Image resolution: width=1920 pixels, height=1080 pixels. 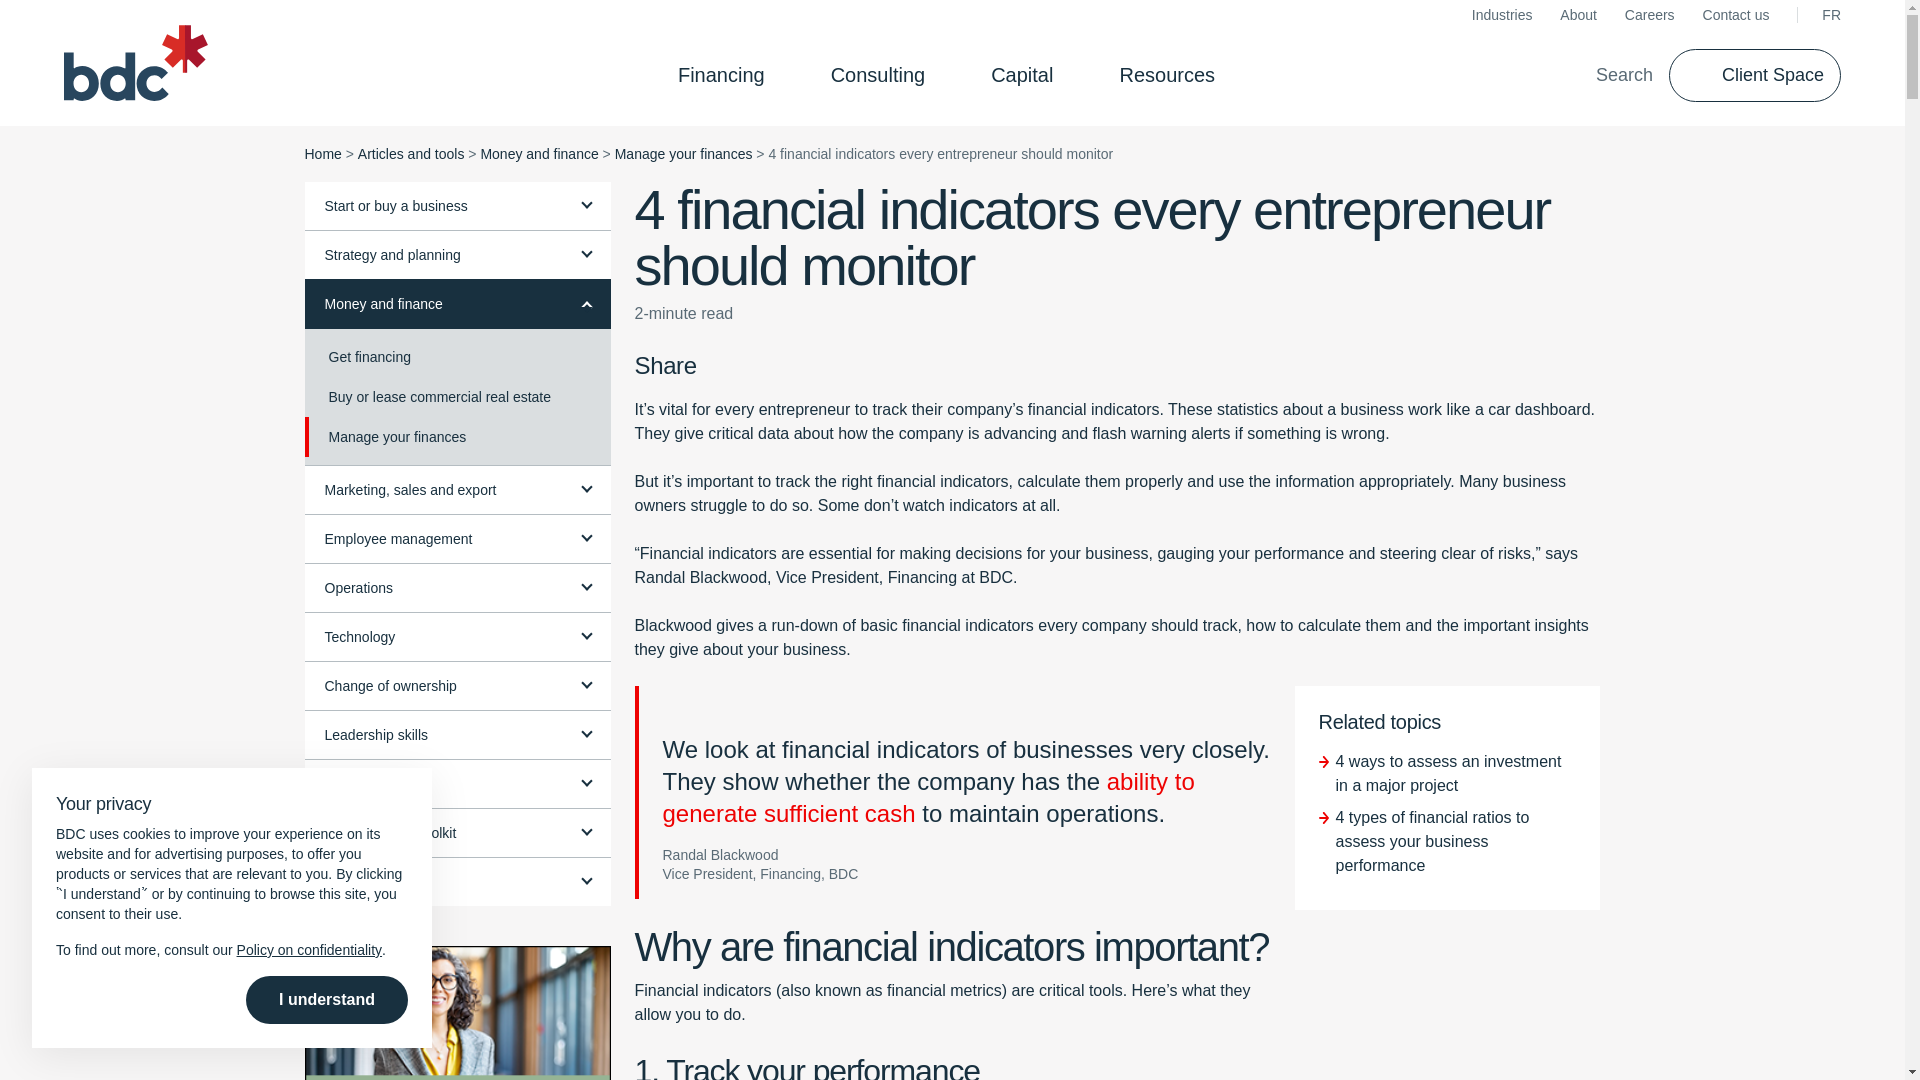 I want to click on Financing, so click(x=727, y=74).